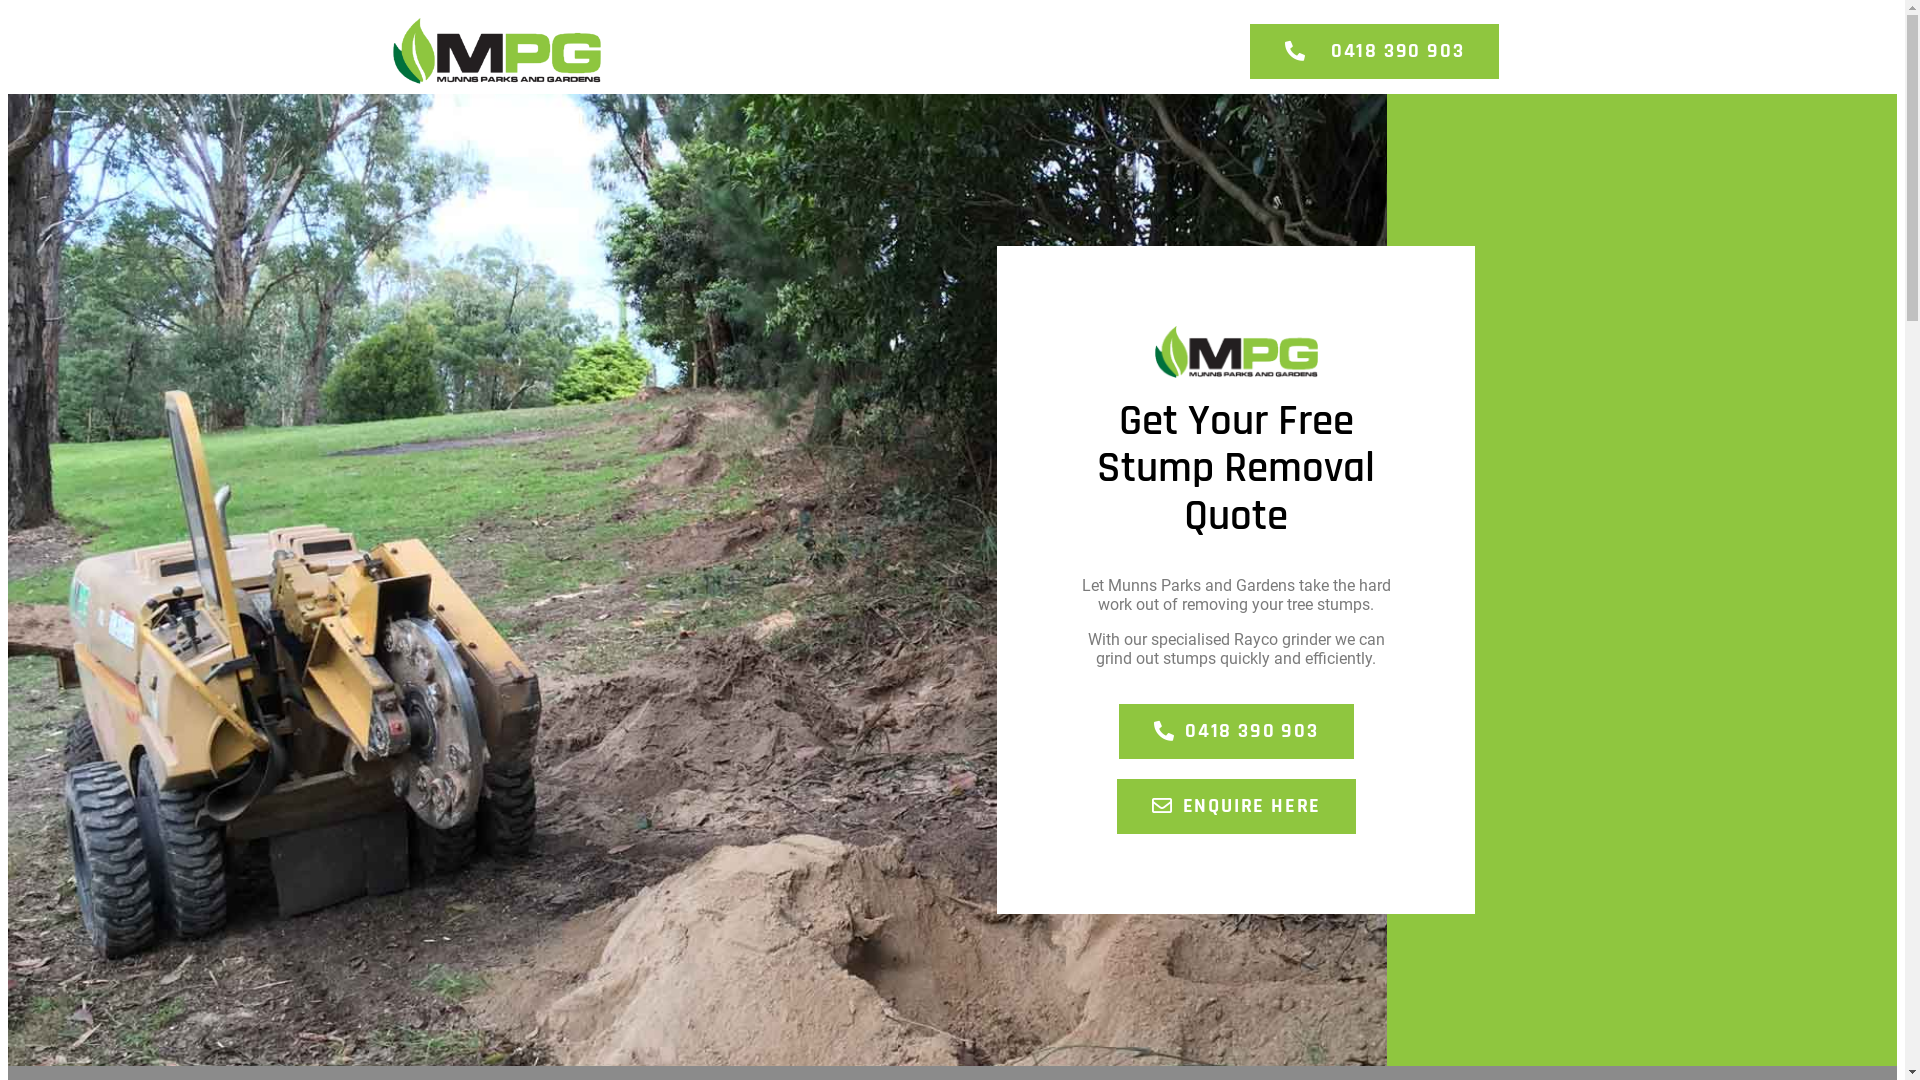 The image size is (1920, 1080). What do you see at coordinates (1374, 52) in the screenshot?
I see `0418 390 903` at bounding box center [1374, 52].